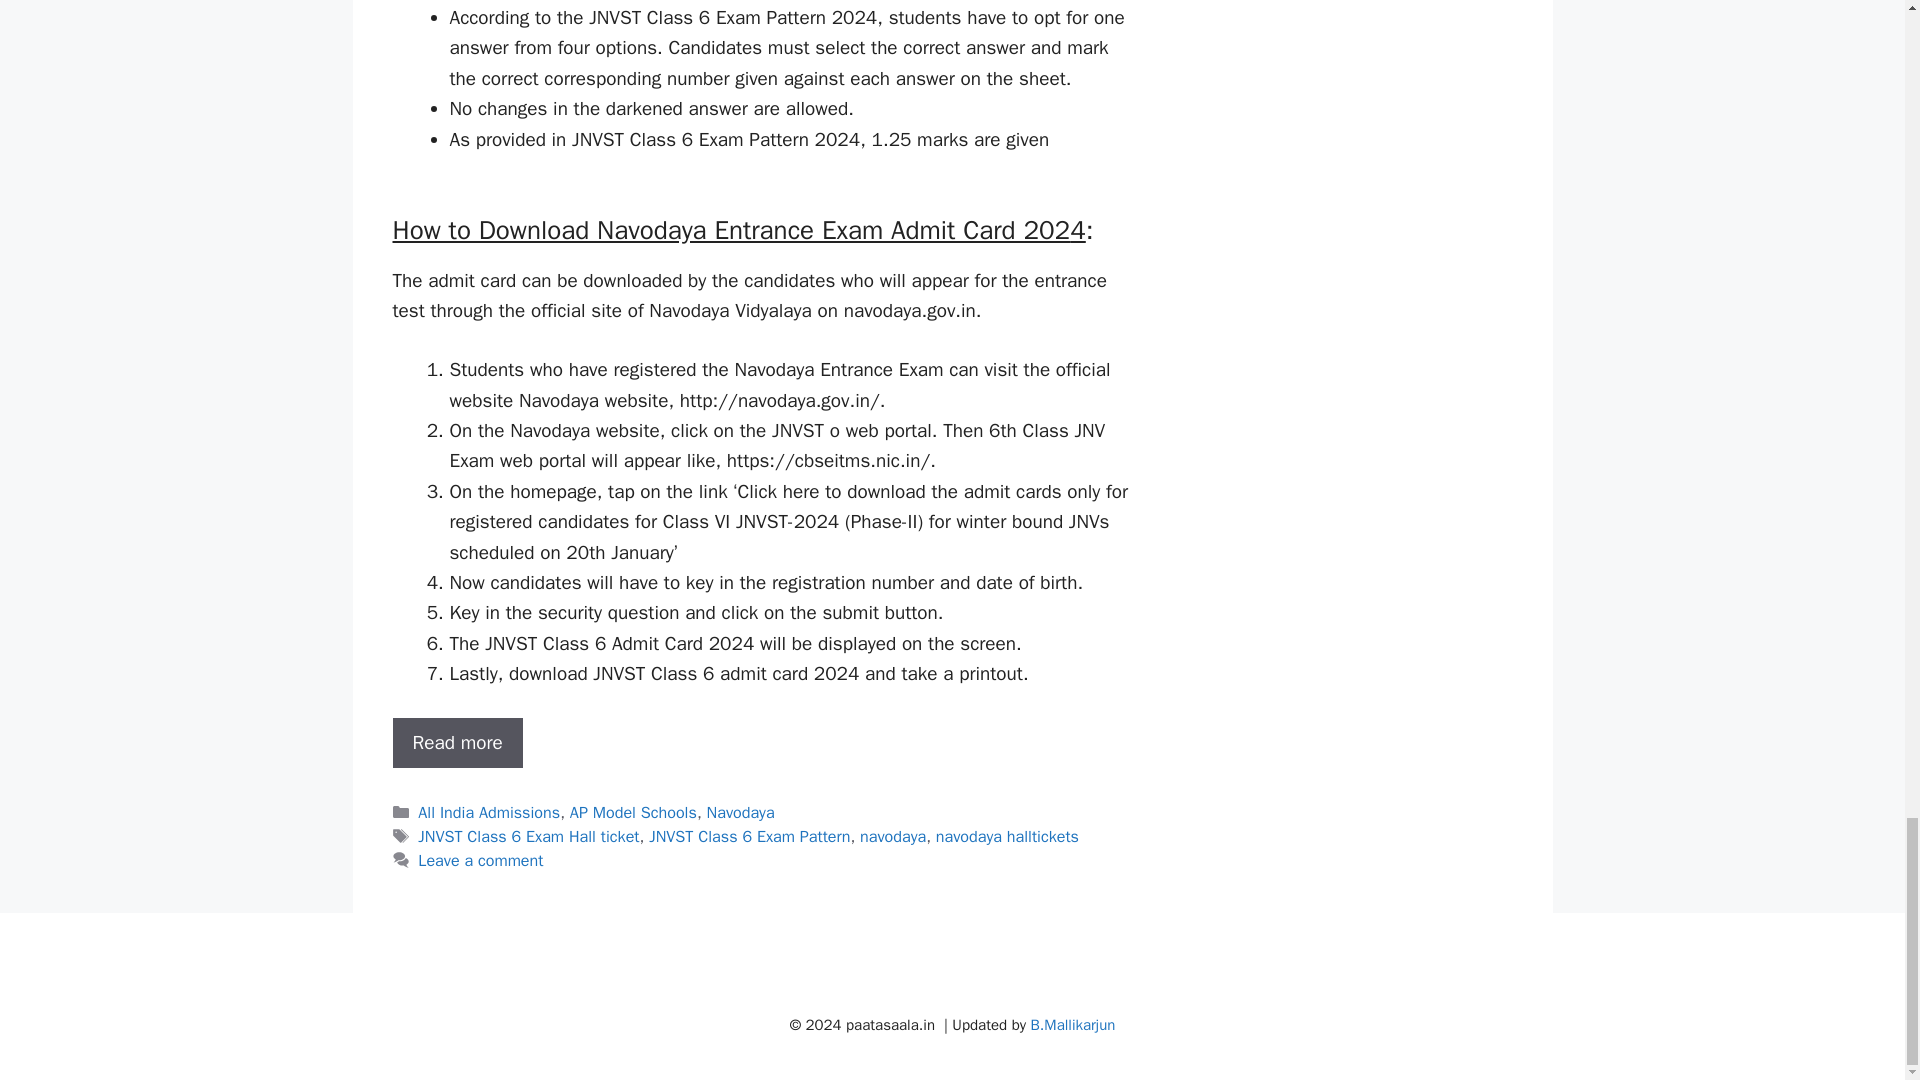 This screenshot has width=1920, height=1080. I want to click on JNVST Class 6 Exam Hall ticket, so click(528, 836).